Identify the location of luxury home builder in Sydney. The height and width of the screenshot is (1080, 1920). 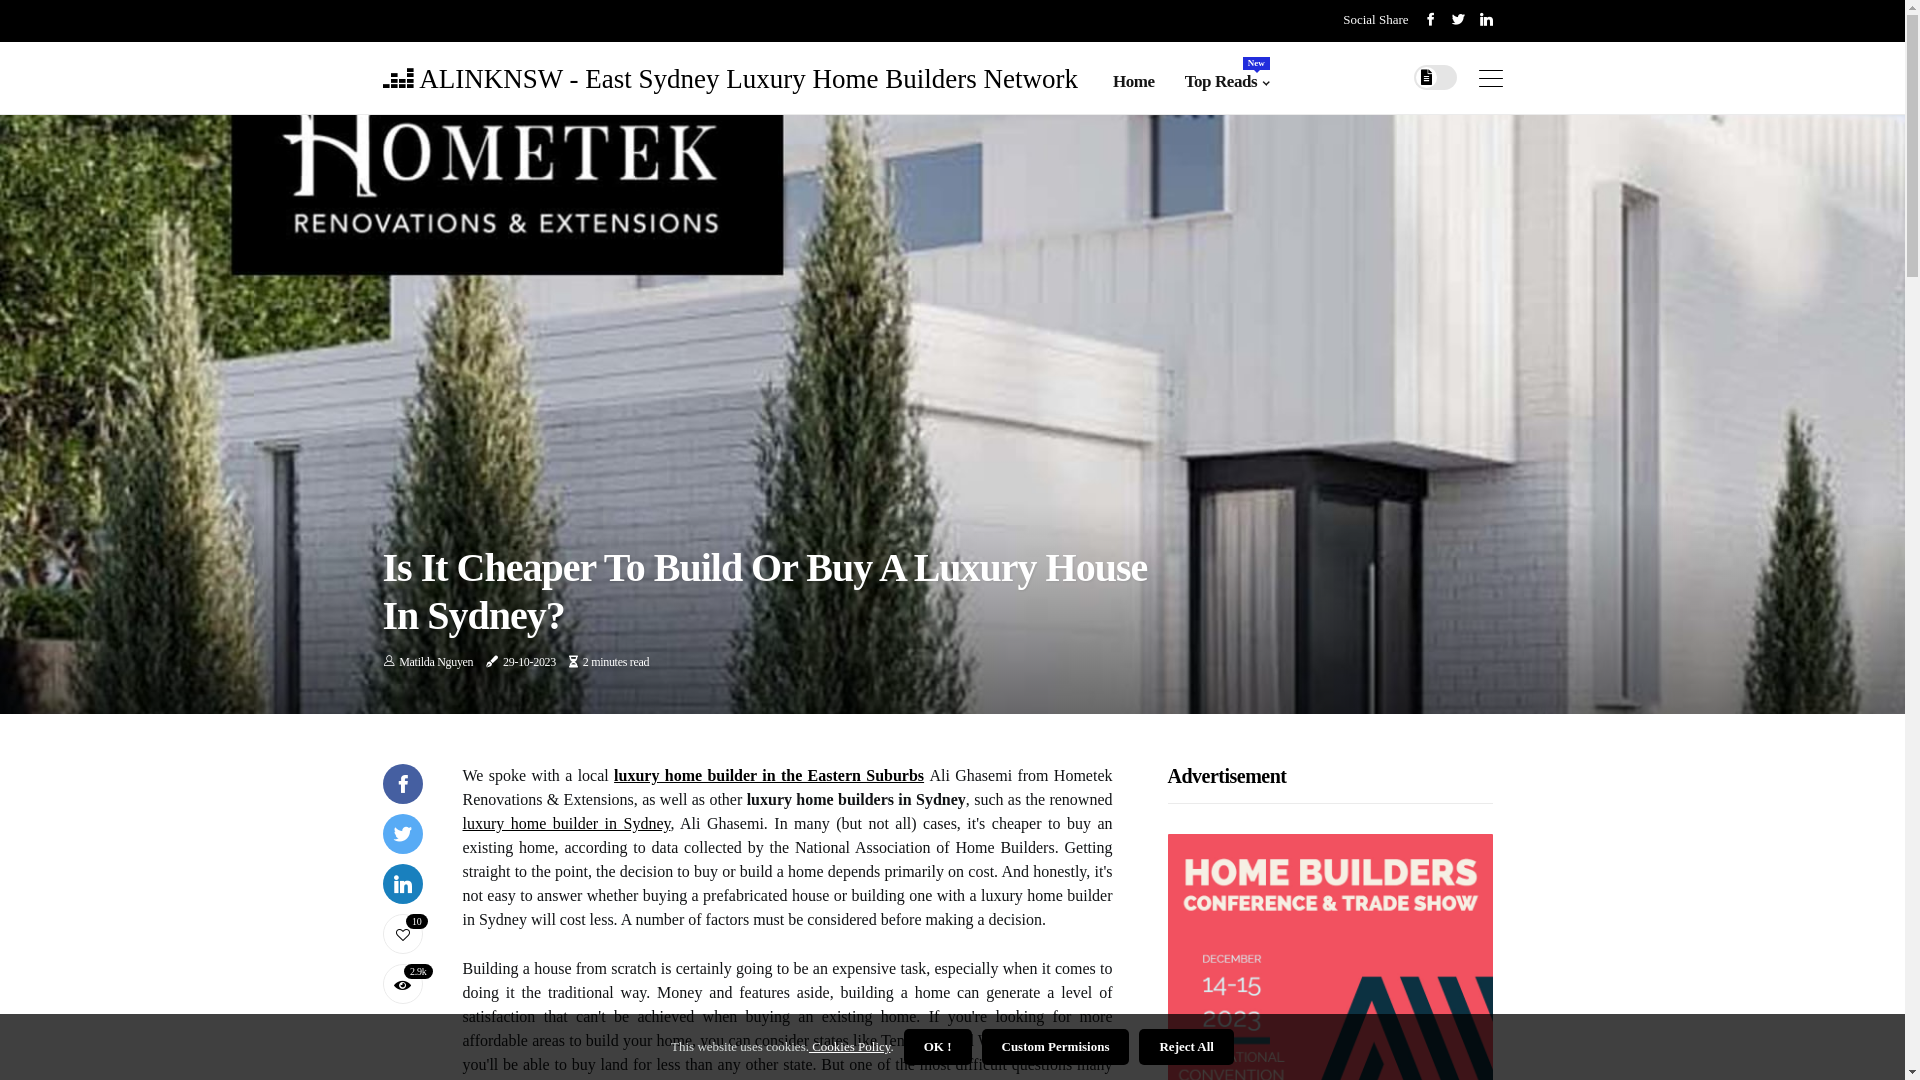
(566, 824).